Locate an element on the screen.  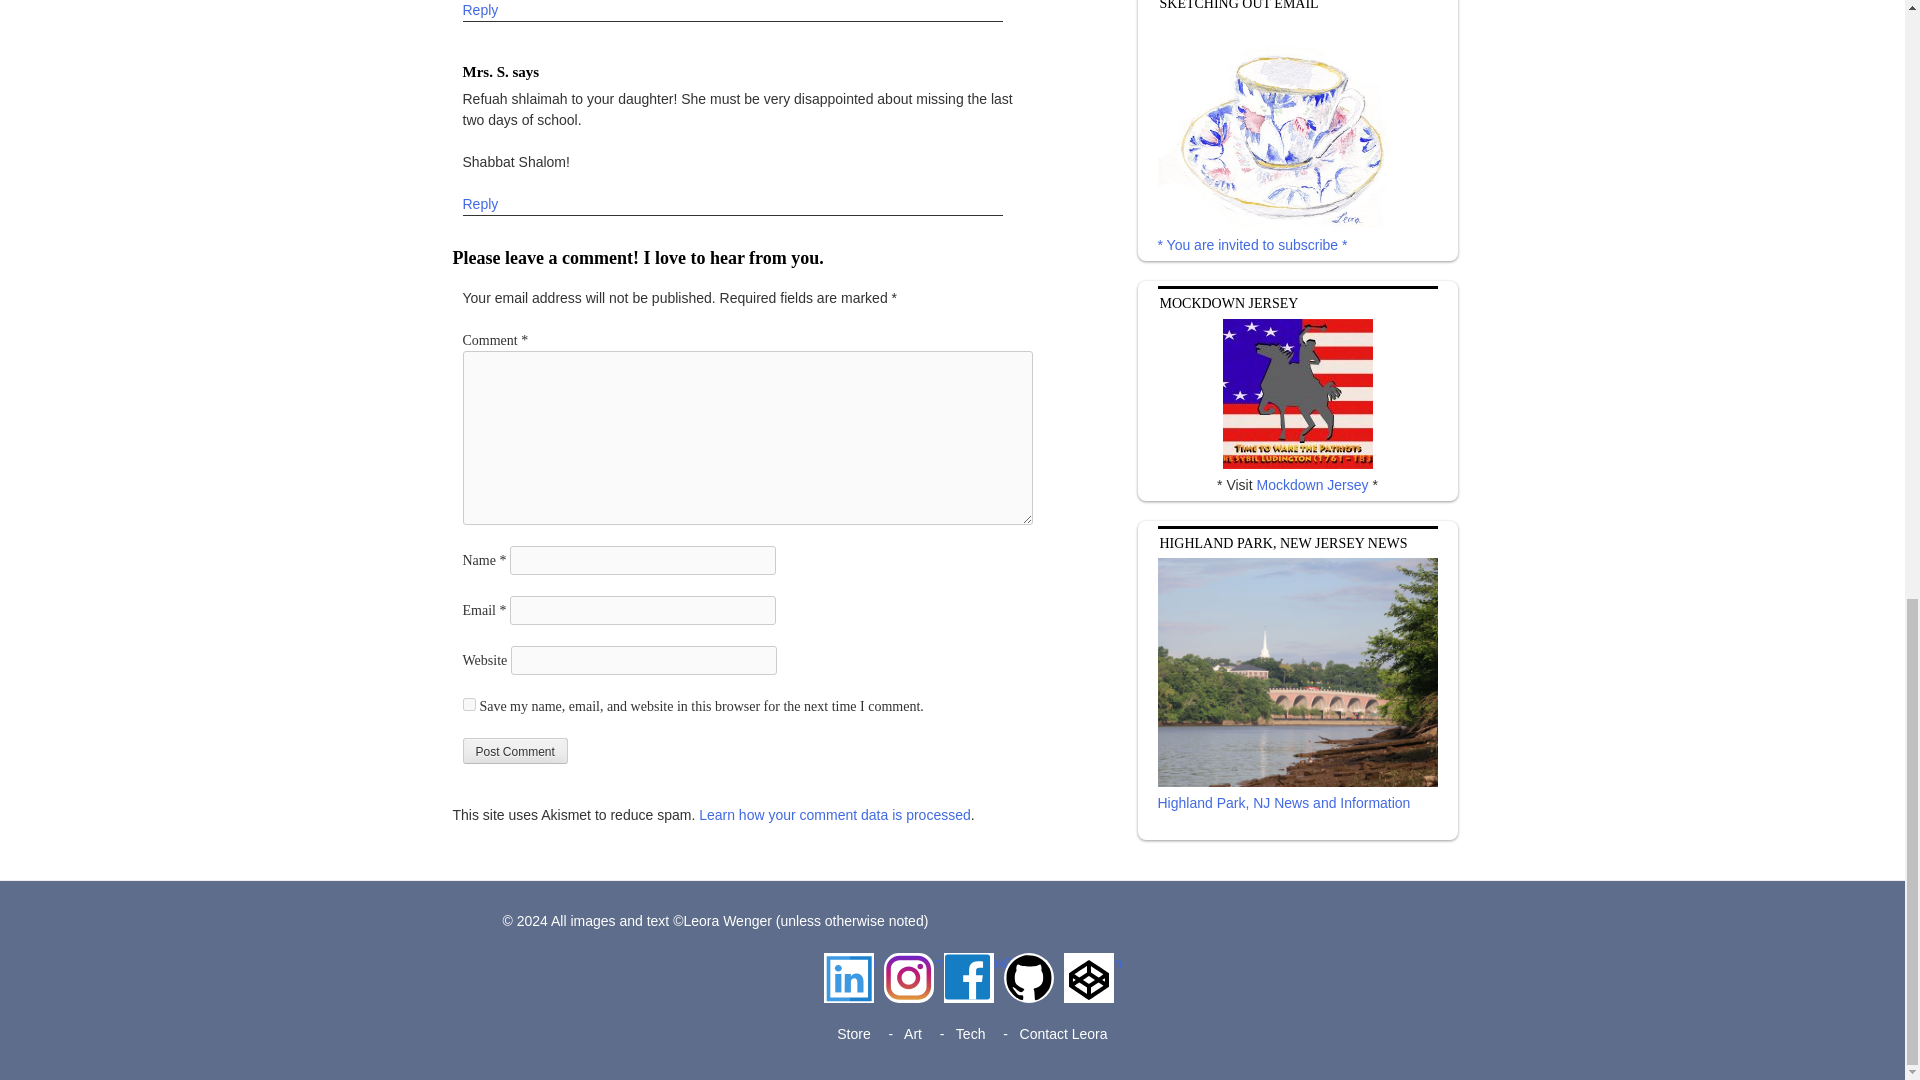
Reply is located at coordinates (480, 10).